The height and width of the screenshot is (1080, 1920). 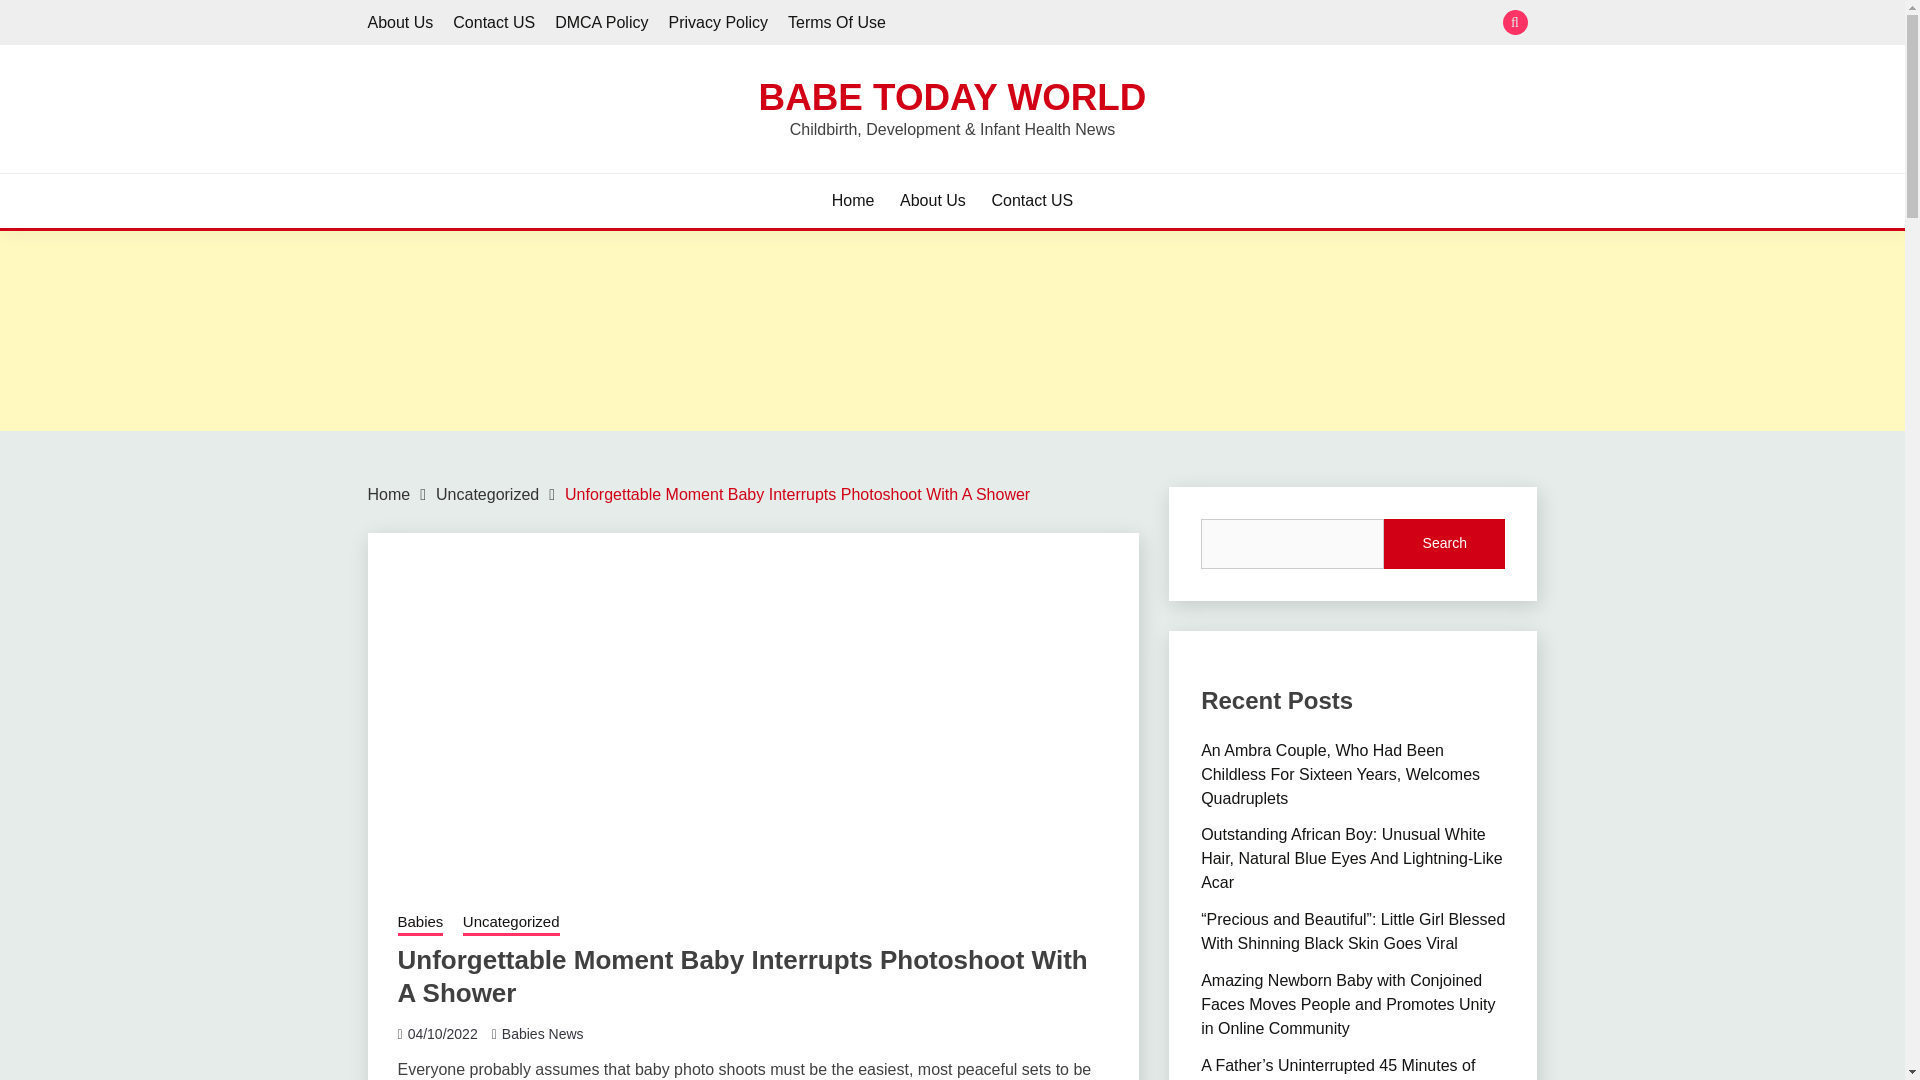 I want to click on Babies News, so click(x=542, y=1034).